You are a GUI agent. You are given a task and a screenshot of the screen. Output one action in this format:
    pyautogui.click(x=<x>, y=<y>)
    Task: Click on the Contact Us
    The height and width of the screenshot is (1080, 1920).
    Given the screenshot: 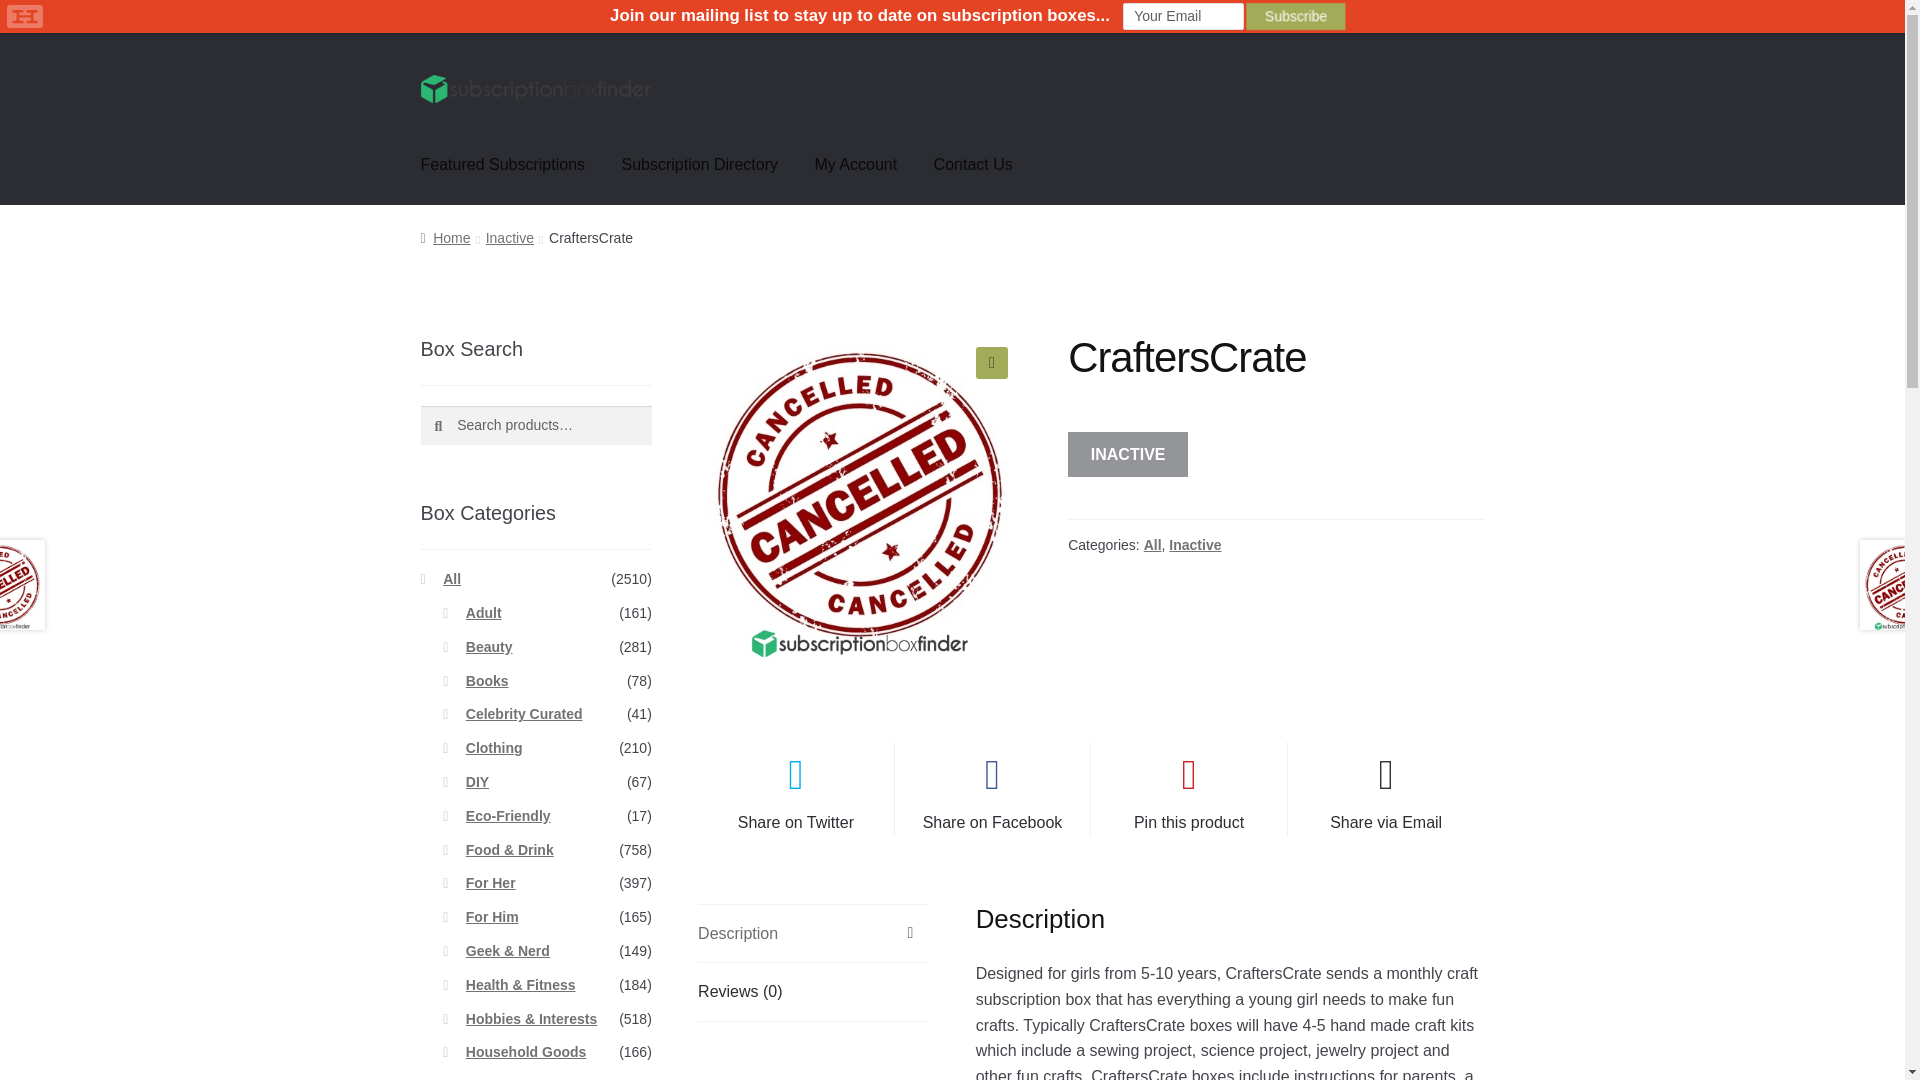 What is the action you would take?
    pyautogui.click(x=973, y=165)
    